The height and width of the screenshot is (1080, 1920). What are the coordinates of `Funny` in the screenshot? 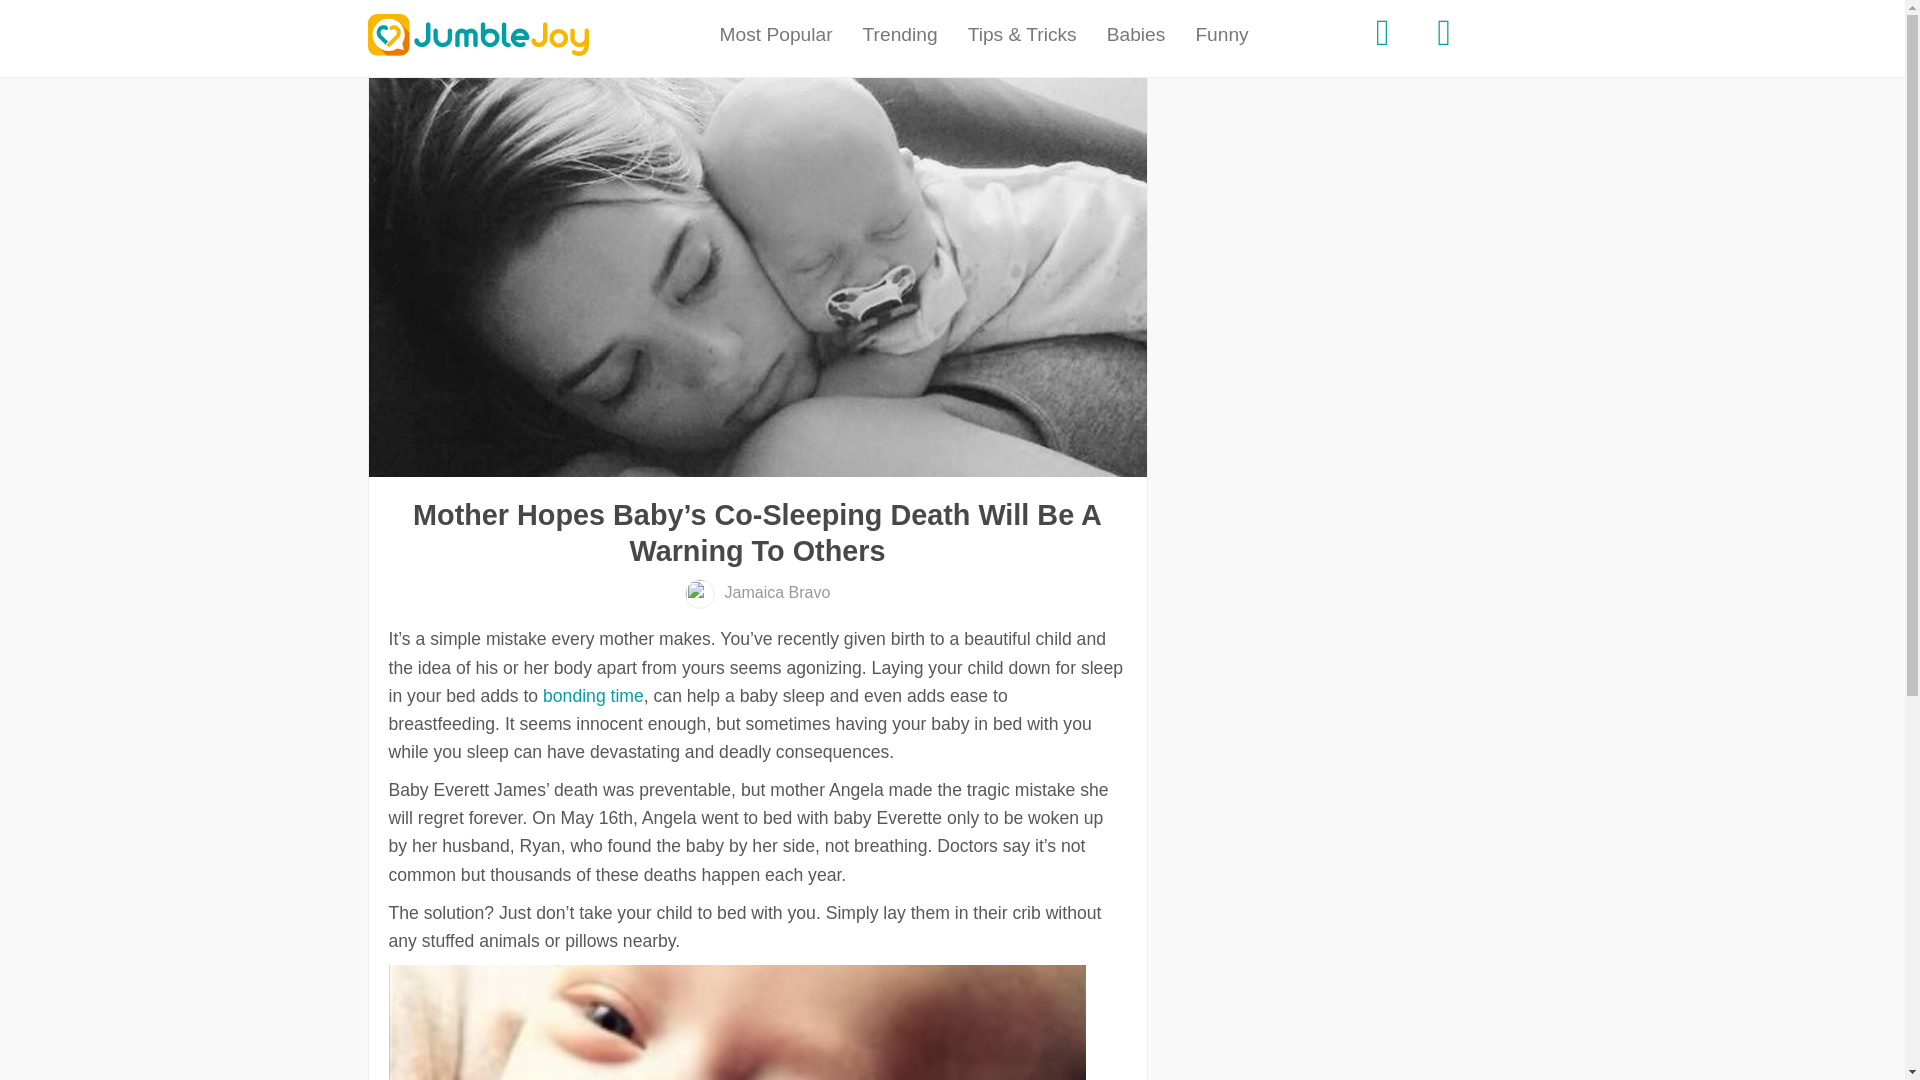 It's located at (1222, 35).